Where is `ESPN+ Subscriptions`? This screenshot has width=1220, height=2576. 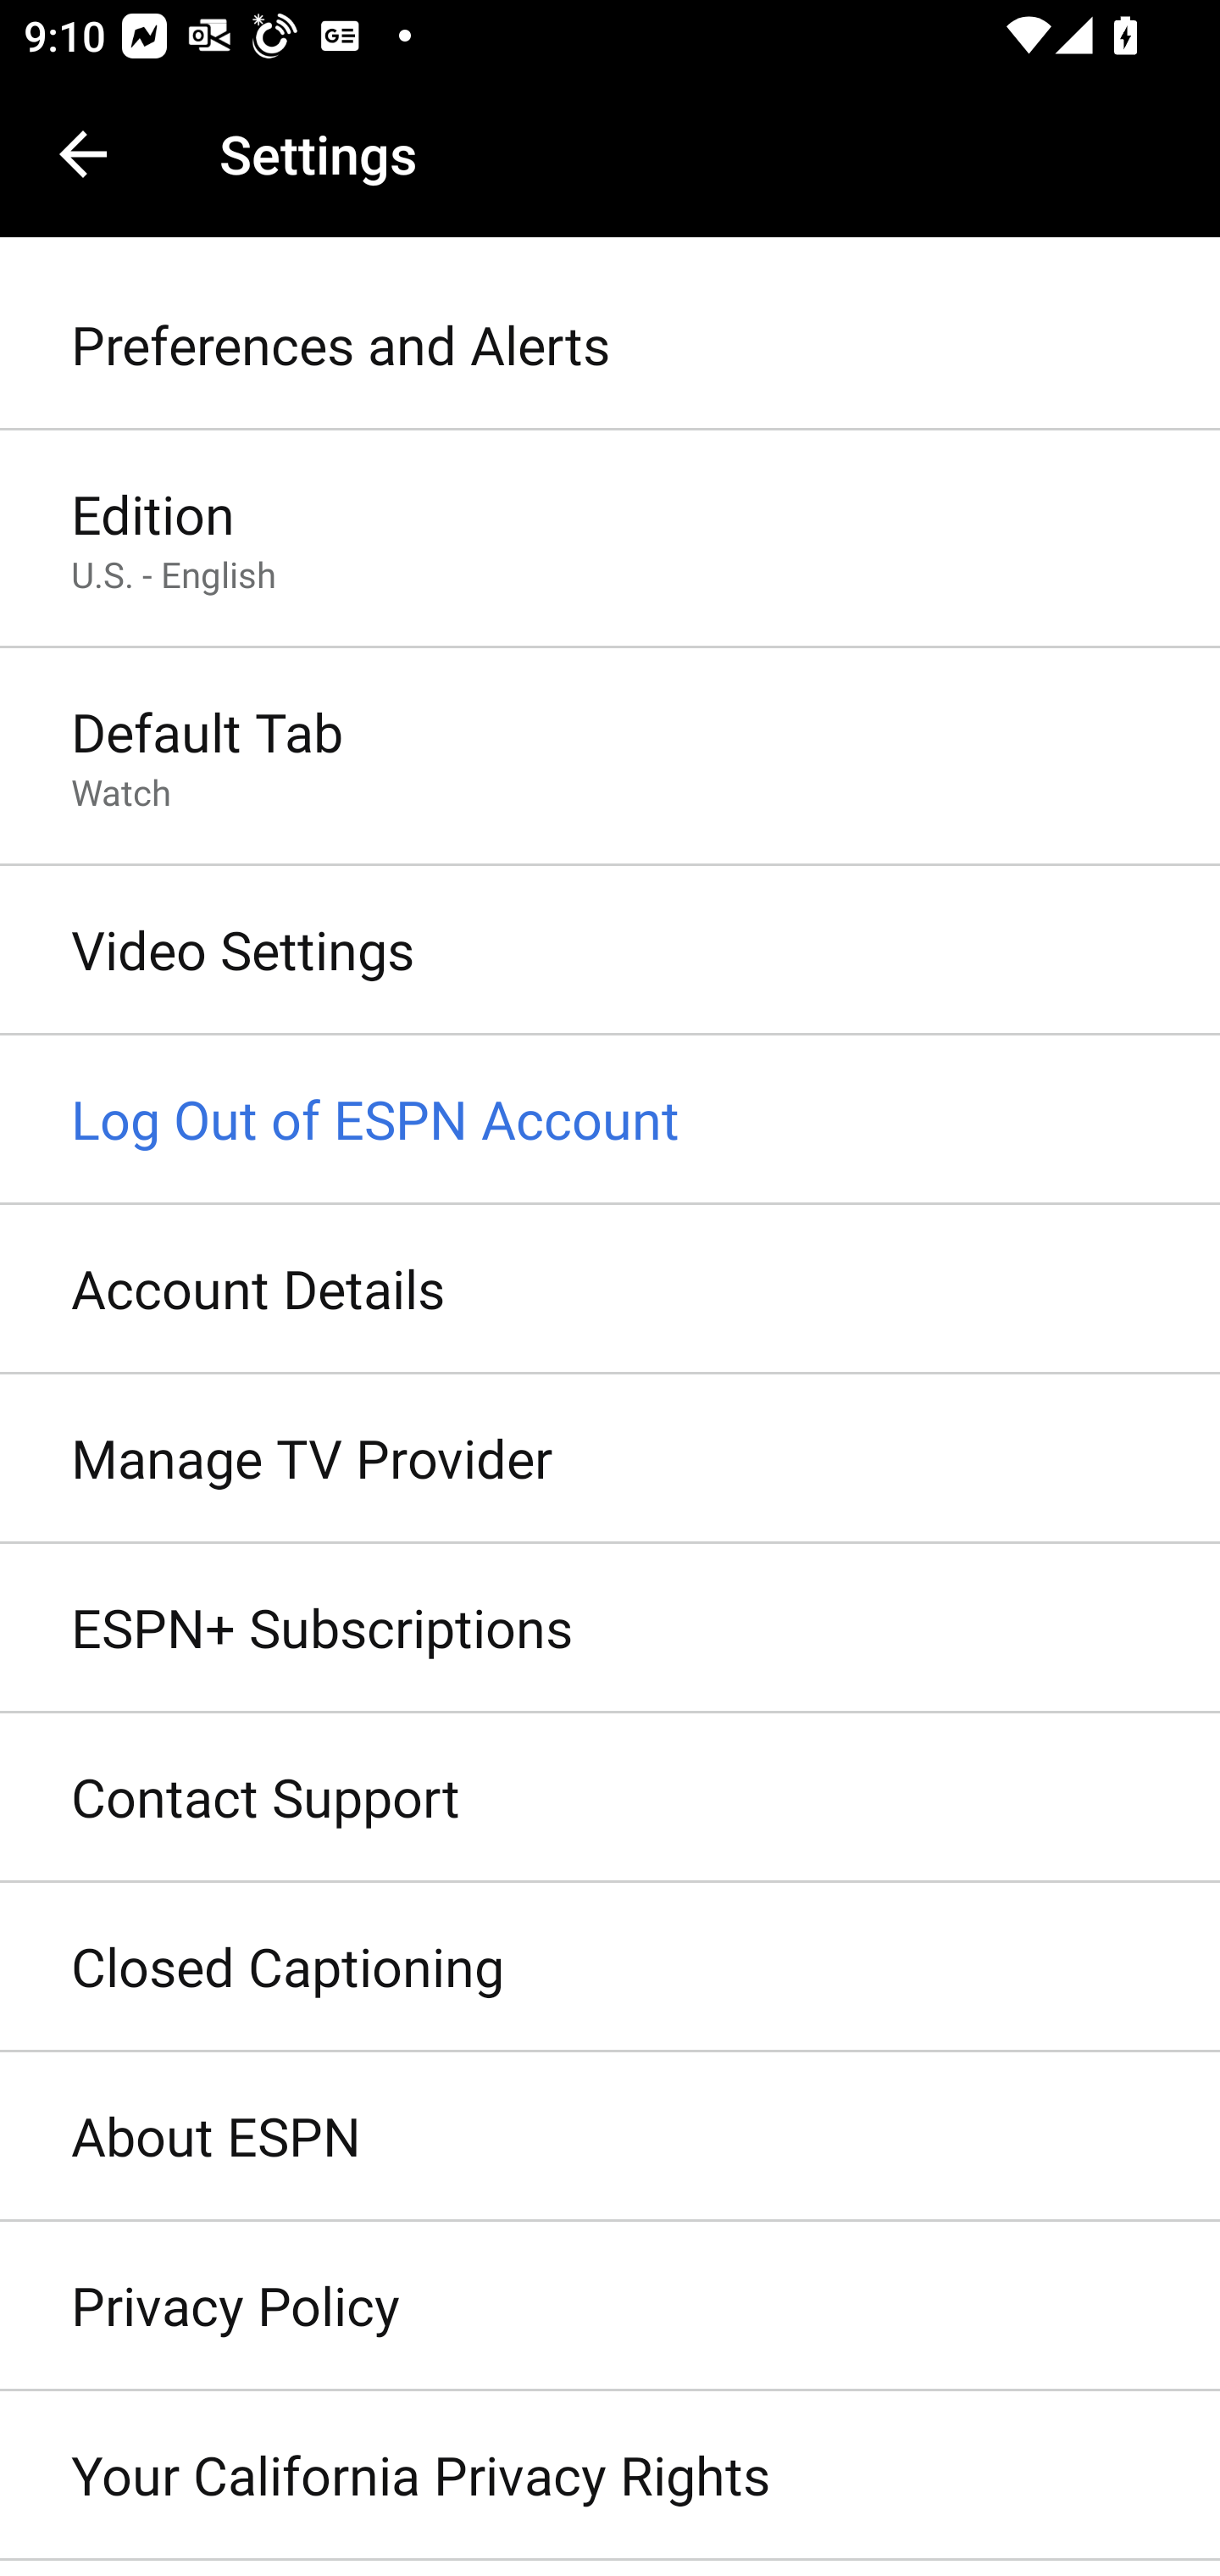
ESPN+ Subscriptions is located at coordinates (610, 1627).